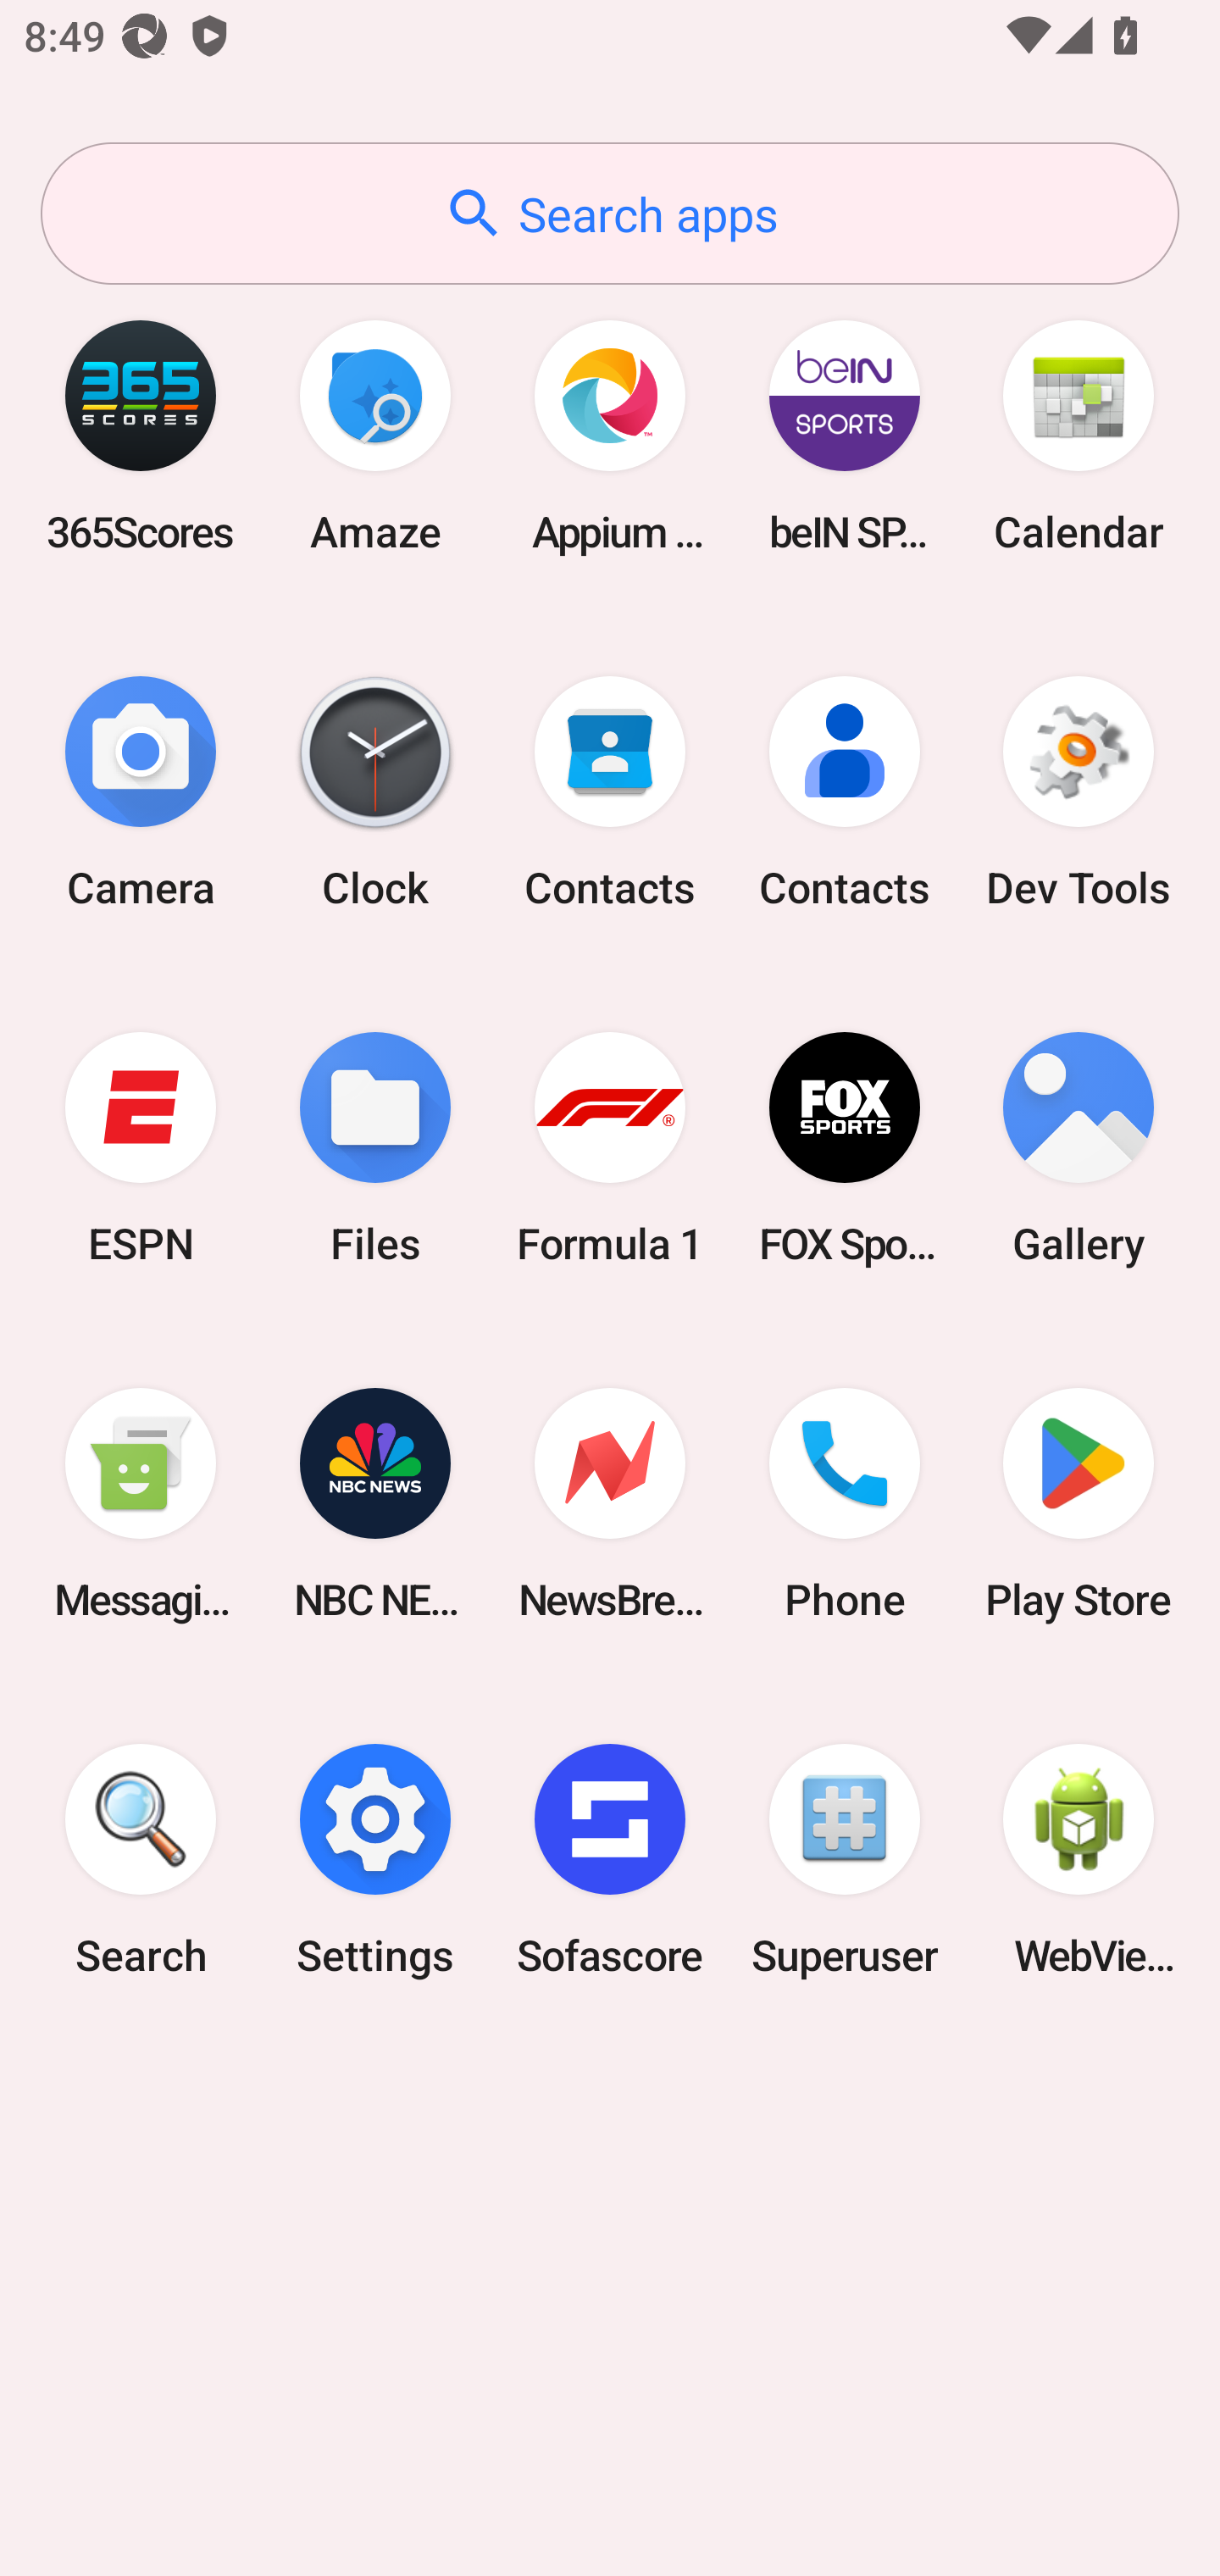  I want to click on Amaze, so click(375, 436).